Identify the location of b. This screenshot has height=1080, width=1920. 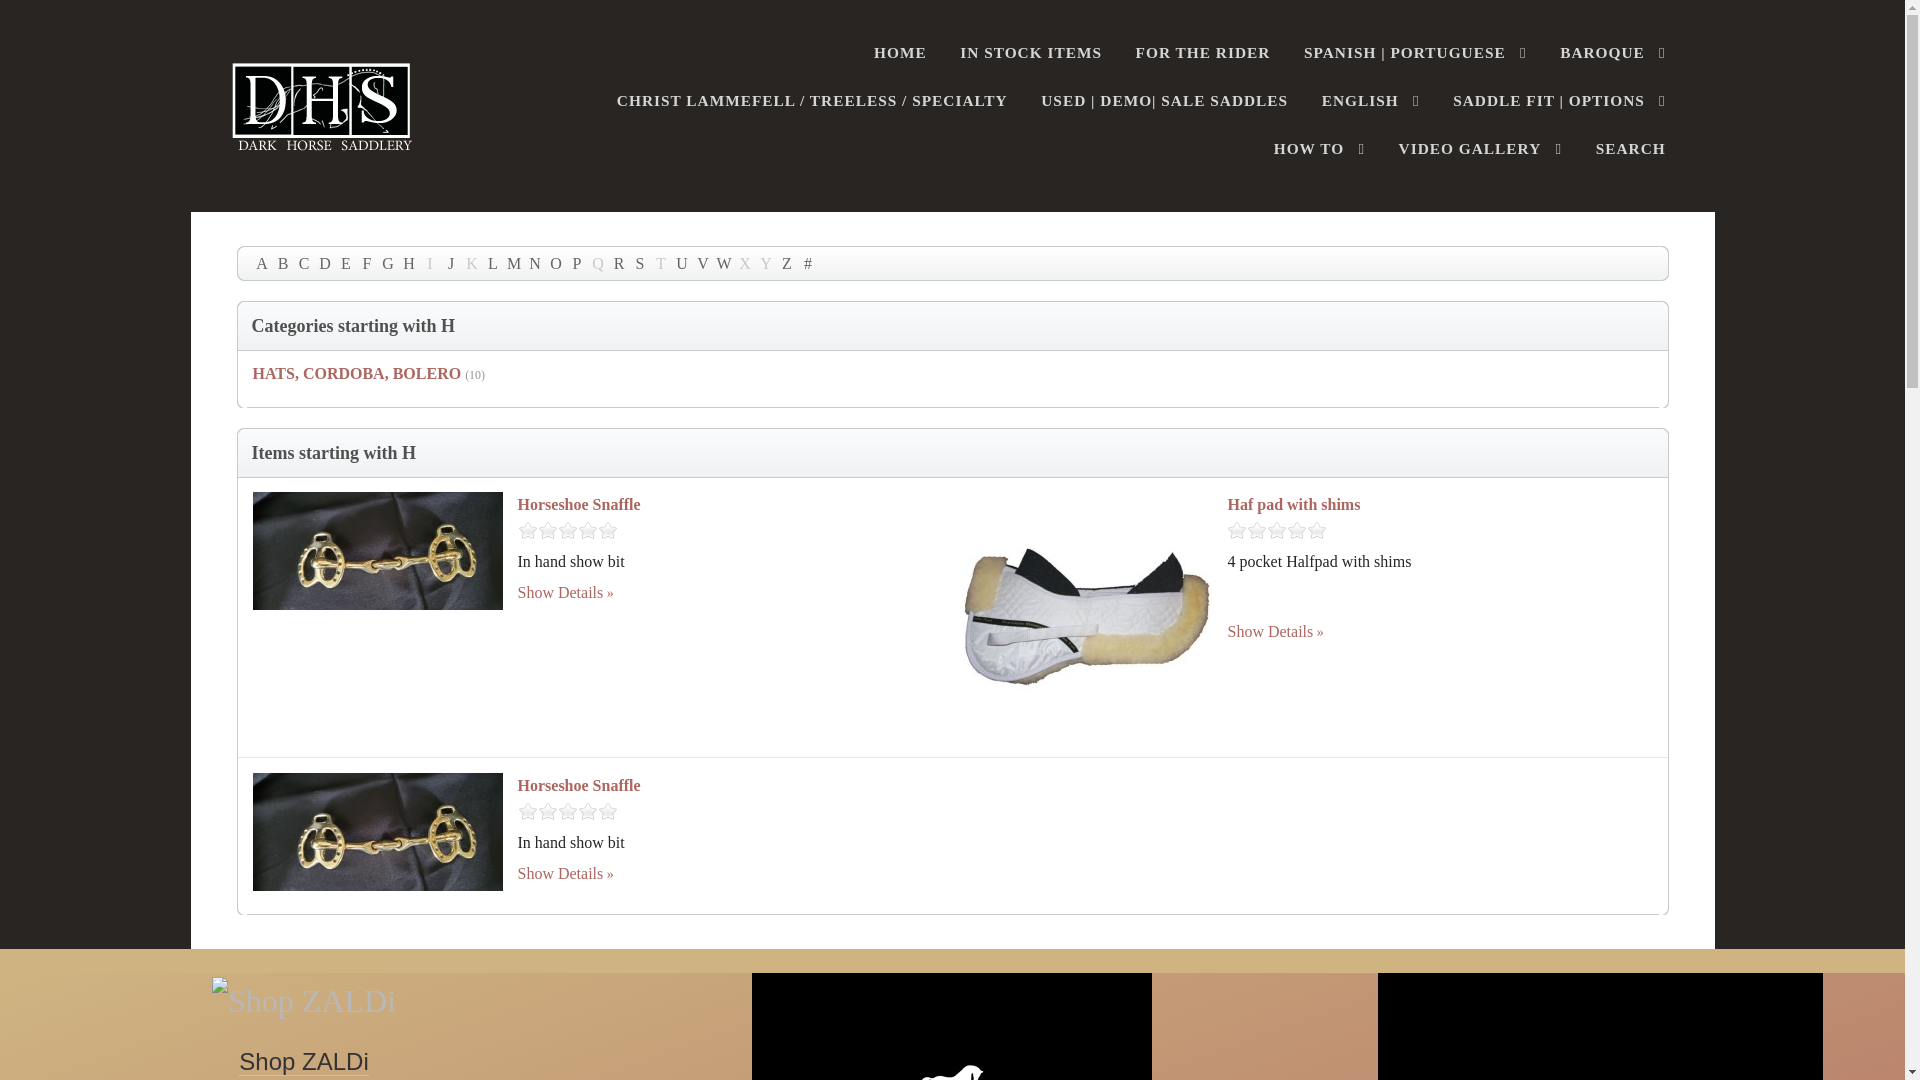
(282, 263).